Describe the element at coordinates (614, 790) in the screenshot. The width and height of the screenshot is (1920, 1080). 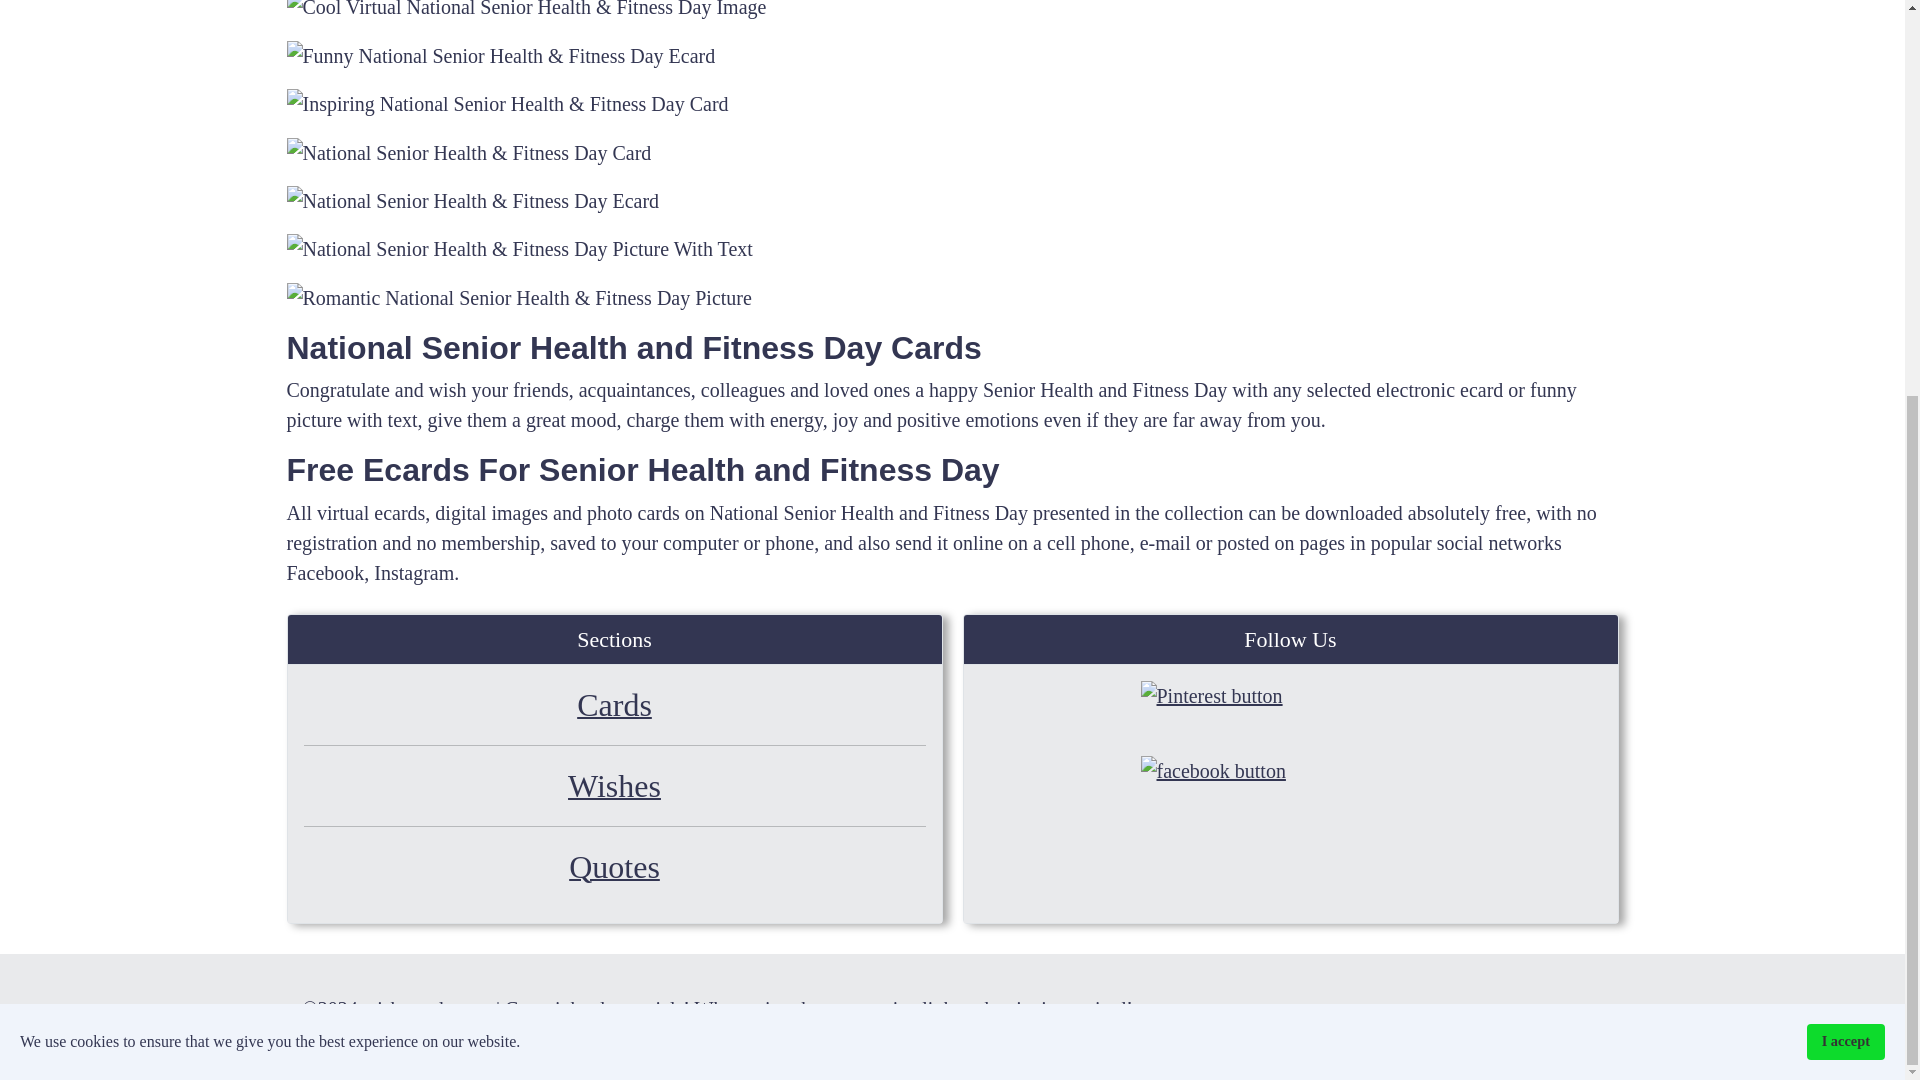
I see `Wishes` at that location.